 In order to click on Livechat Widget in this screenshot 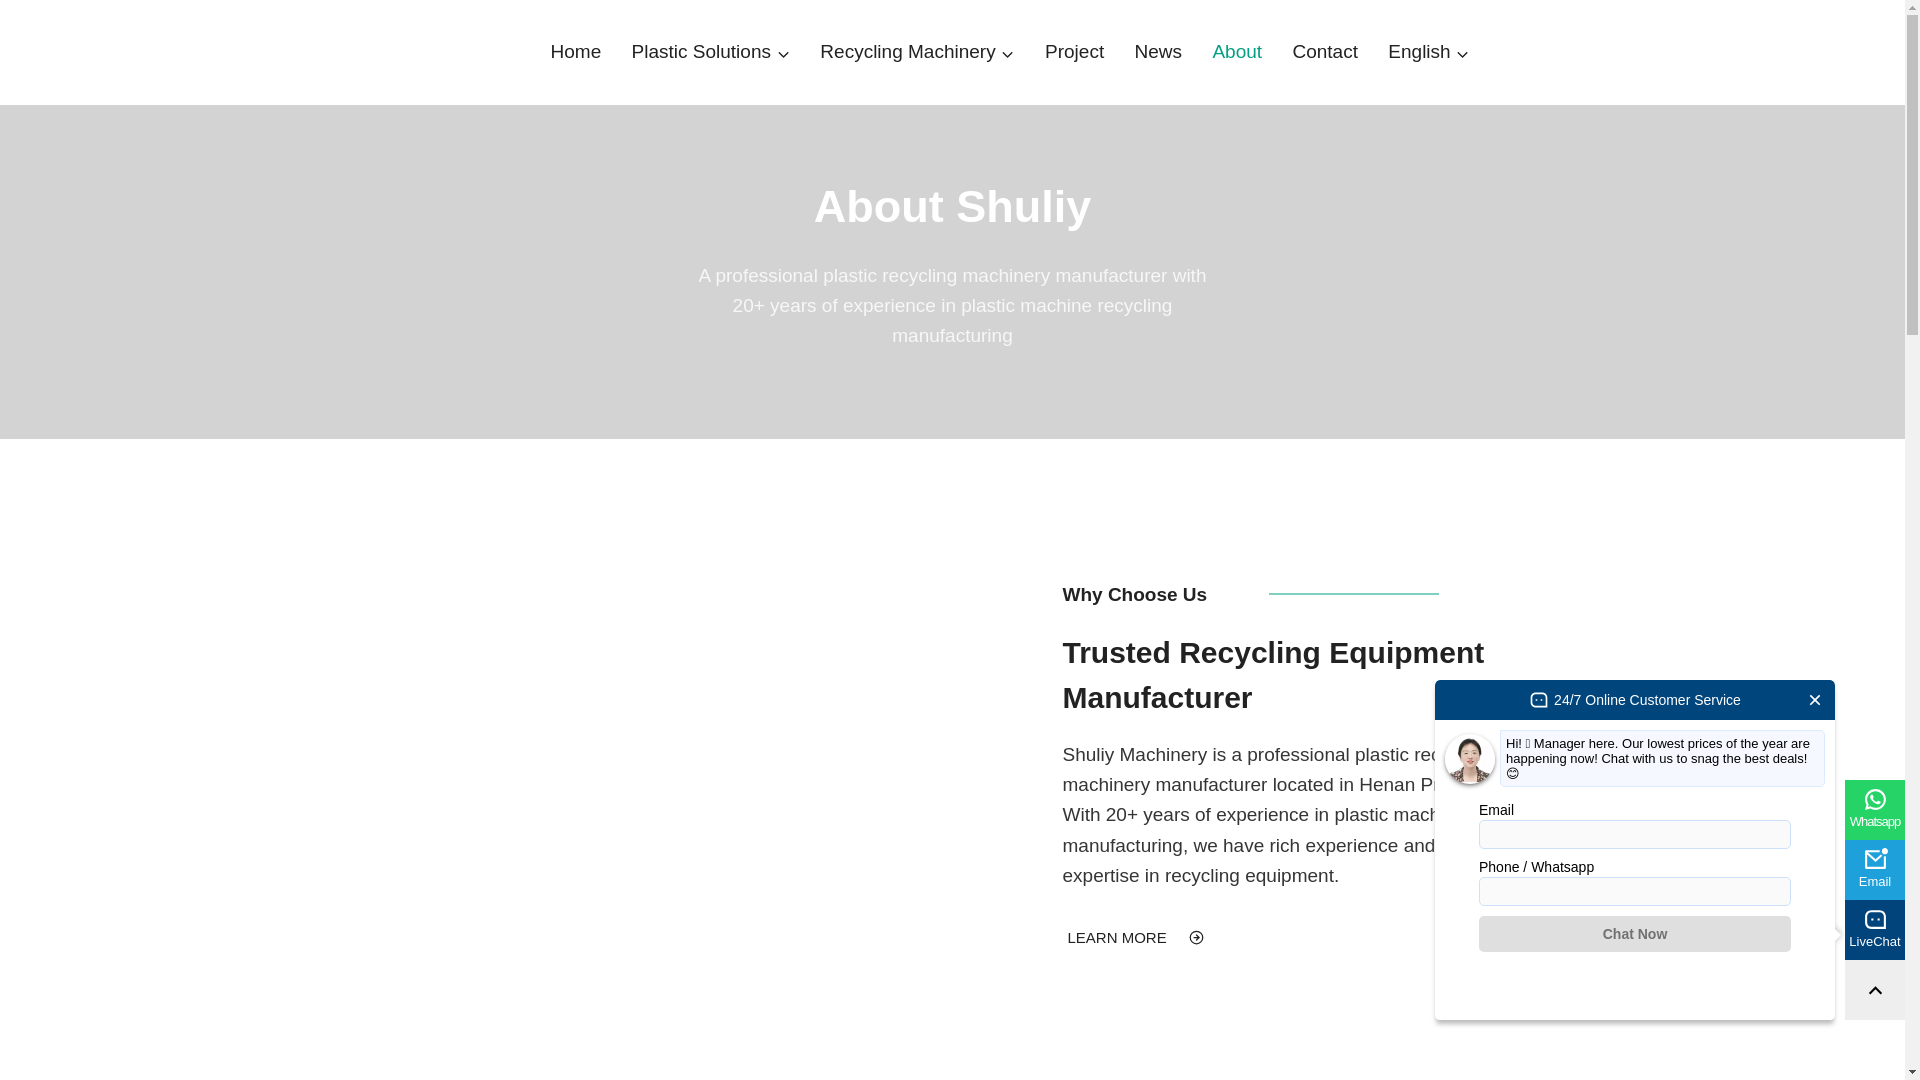, I will do `click(1634, 850)`.